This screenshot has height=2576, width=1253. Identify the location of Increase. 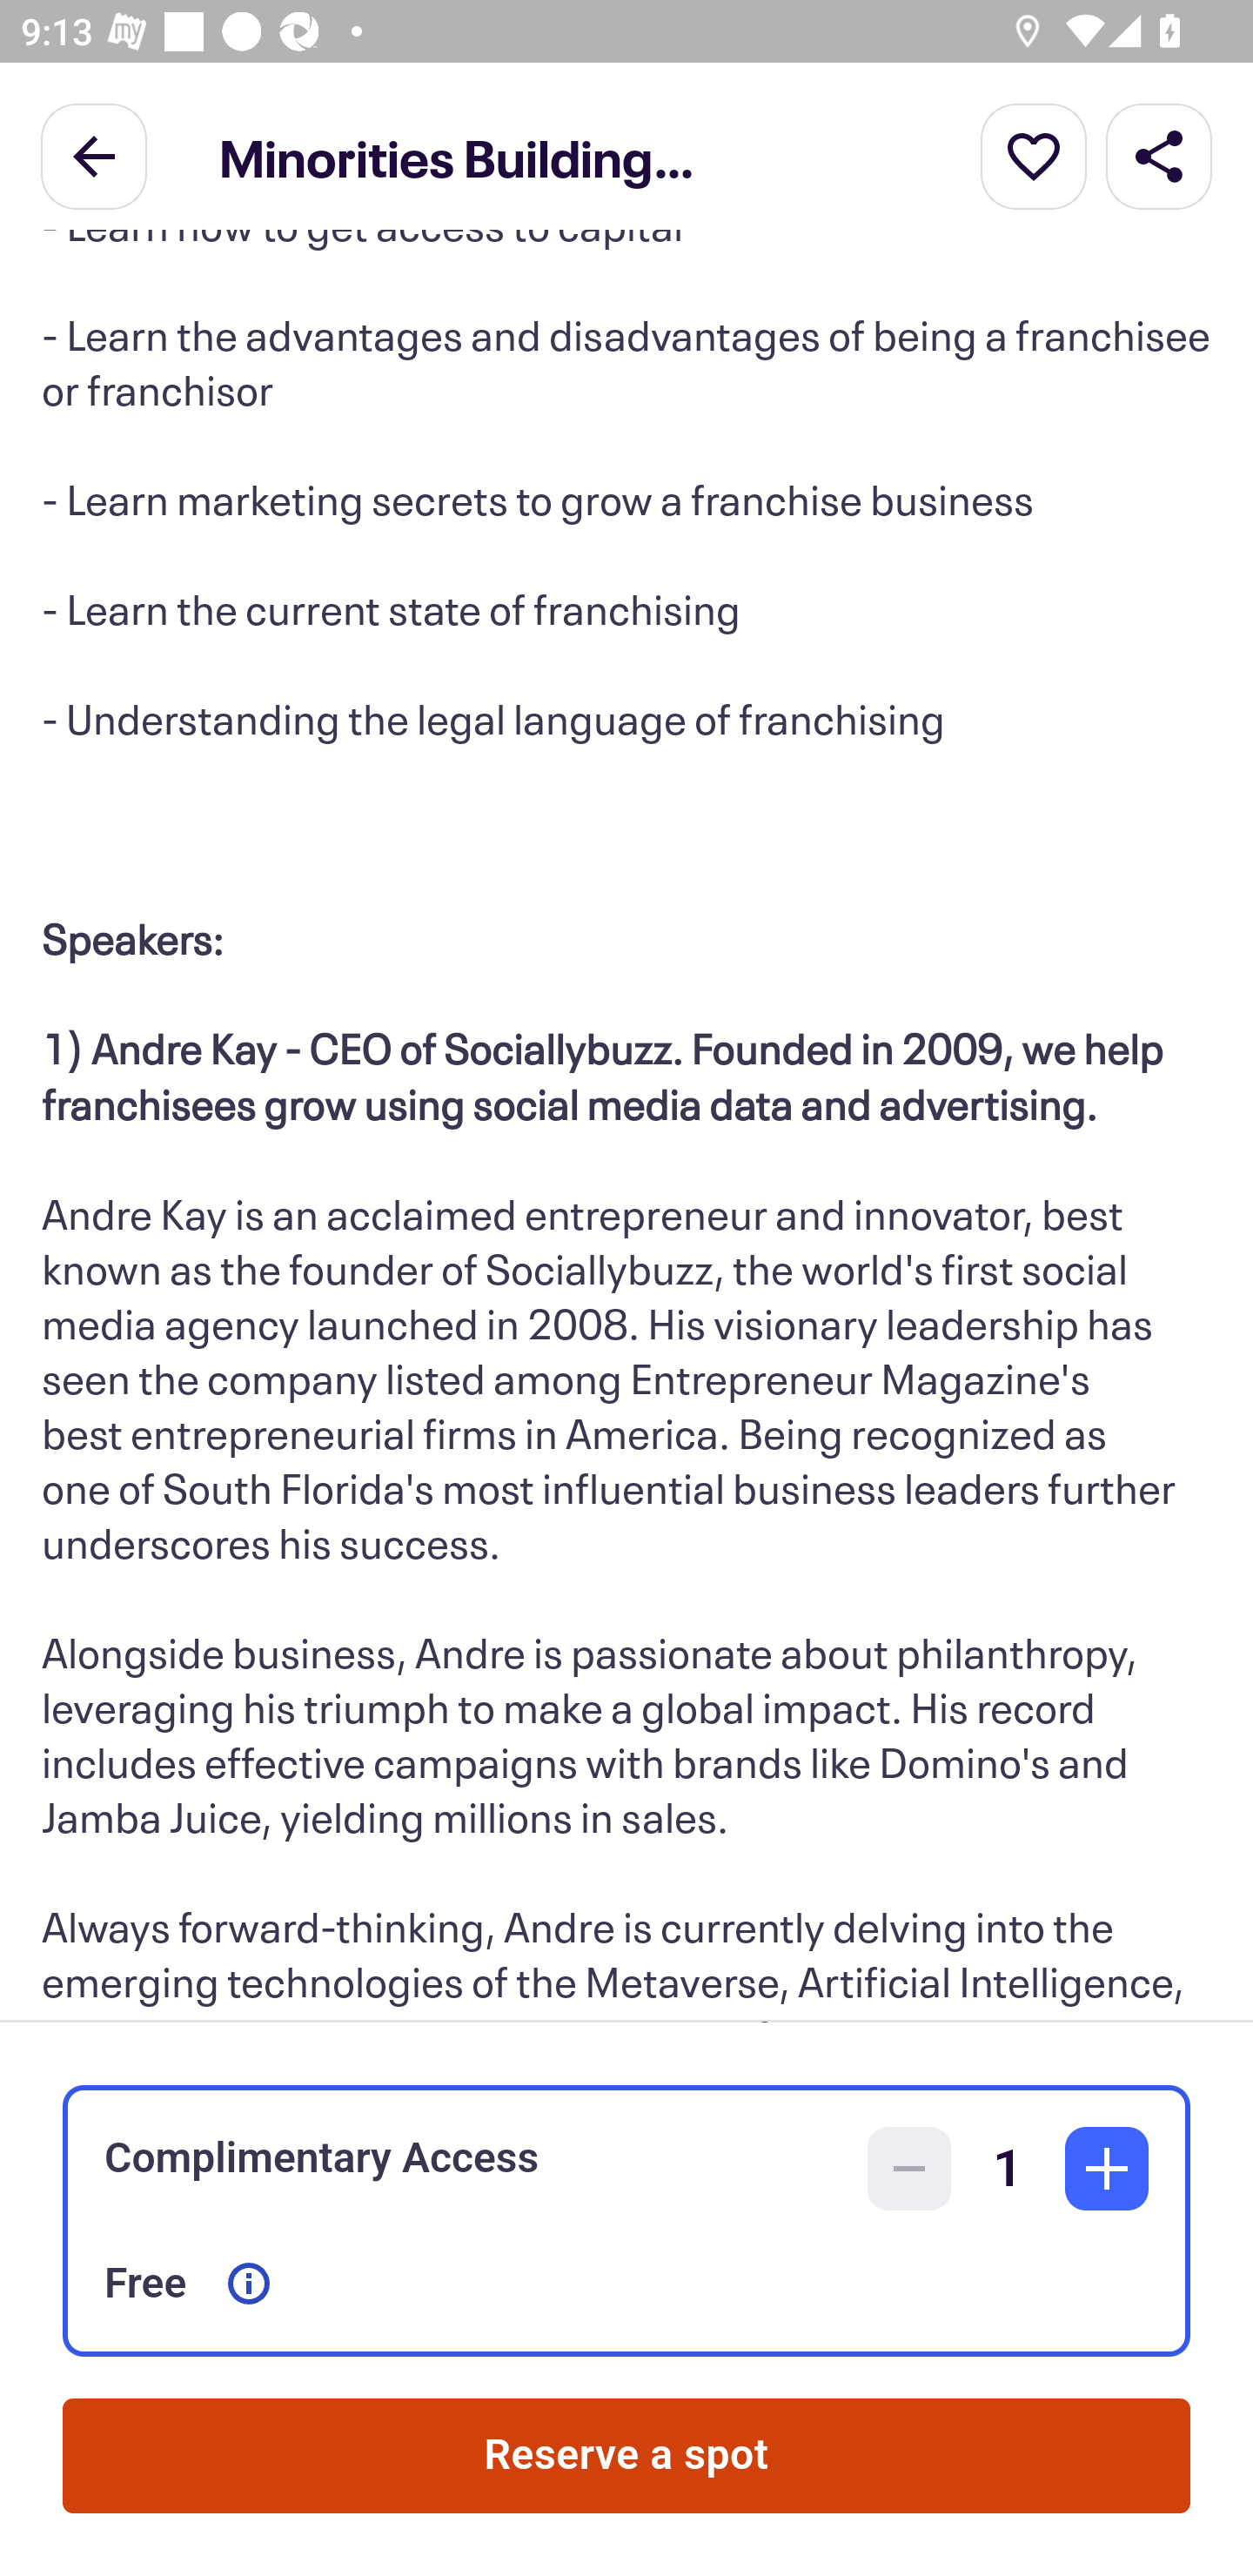
(1107, 2169).